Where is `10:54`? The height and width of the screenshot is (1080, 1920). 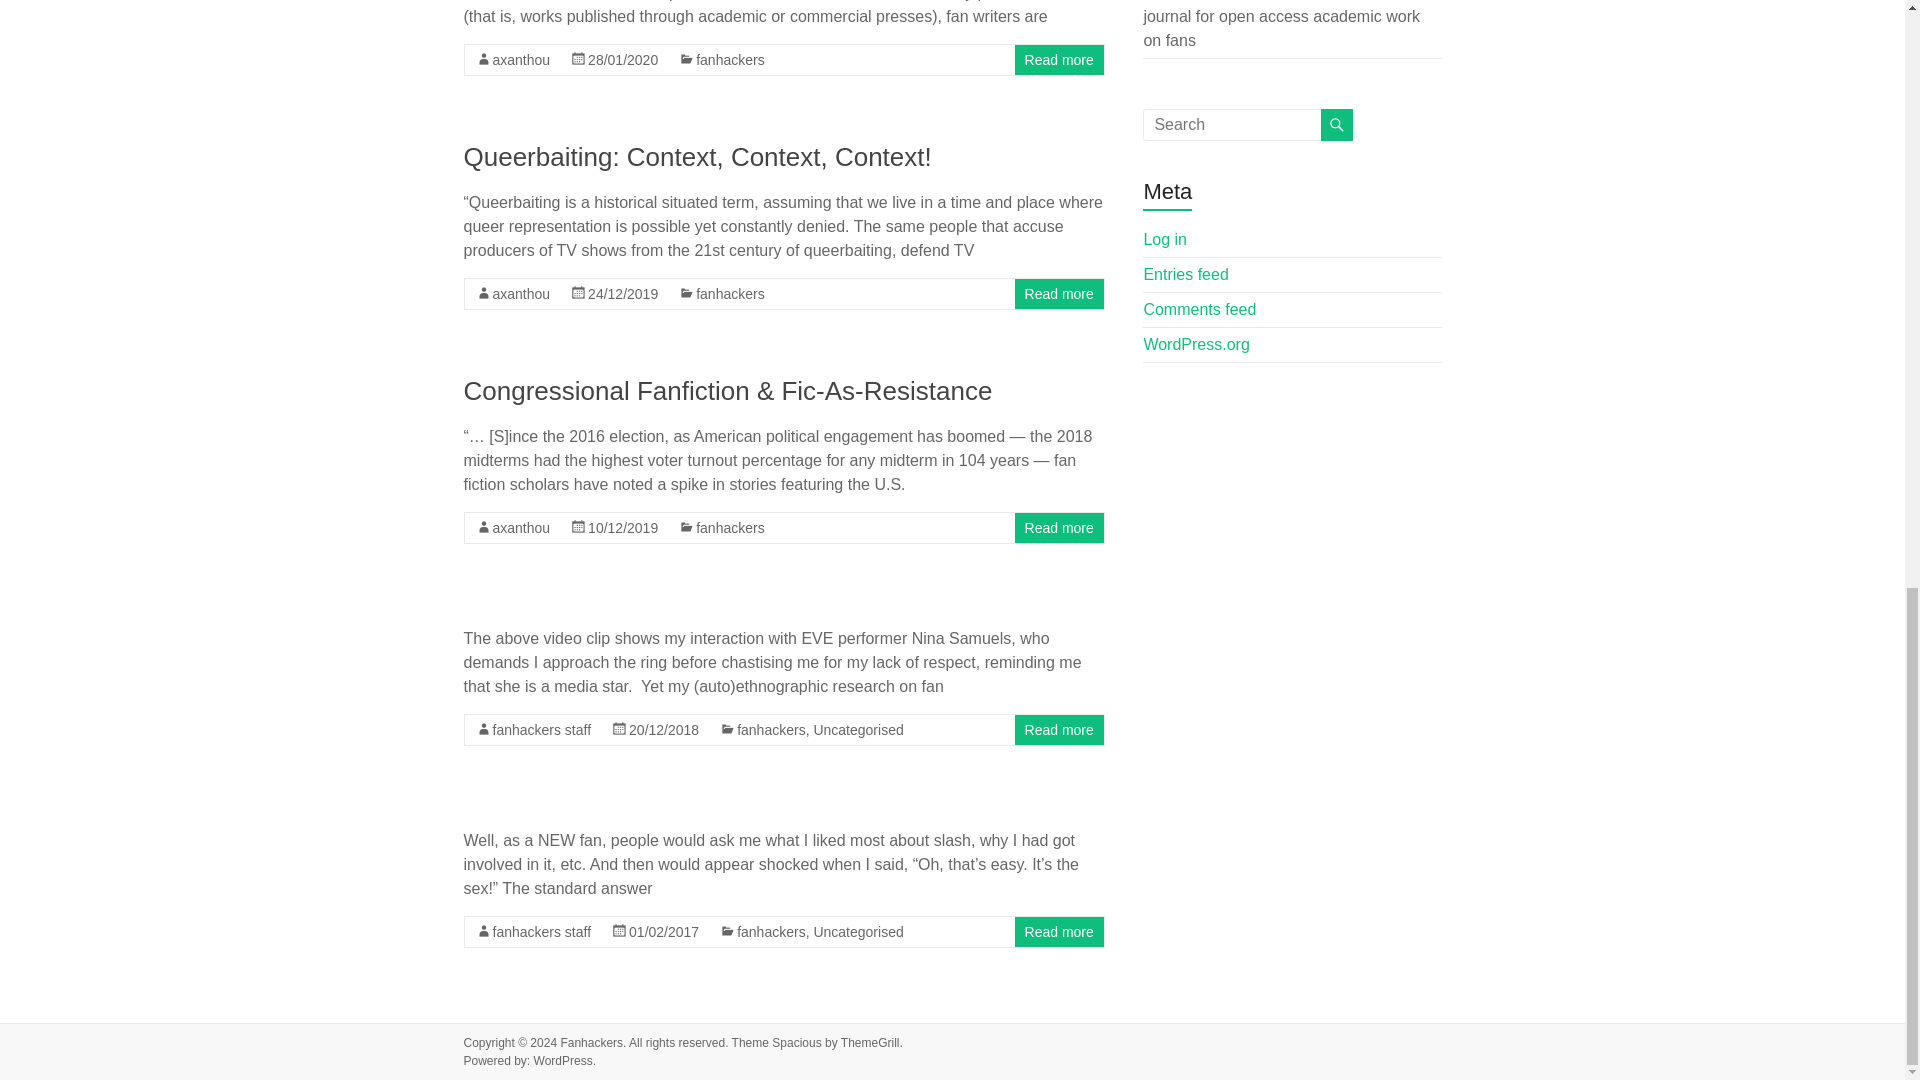
10:54 is located at coordinates (622, 60).